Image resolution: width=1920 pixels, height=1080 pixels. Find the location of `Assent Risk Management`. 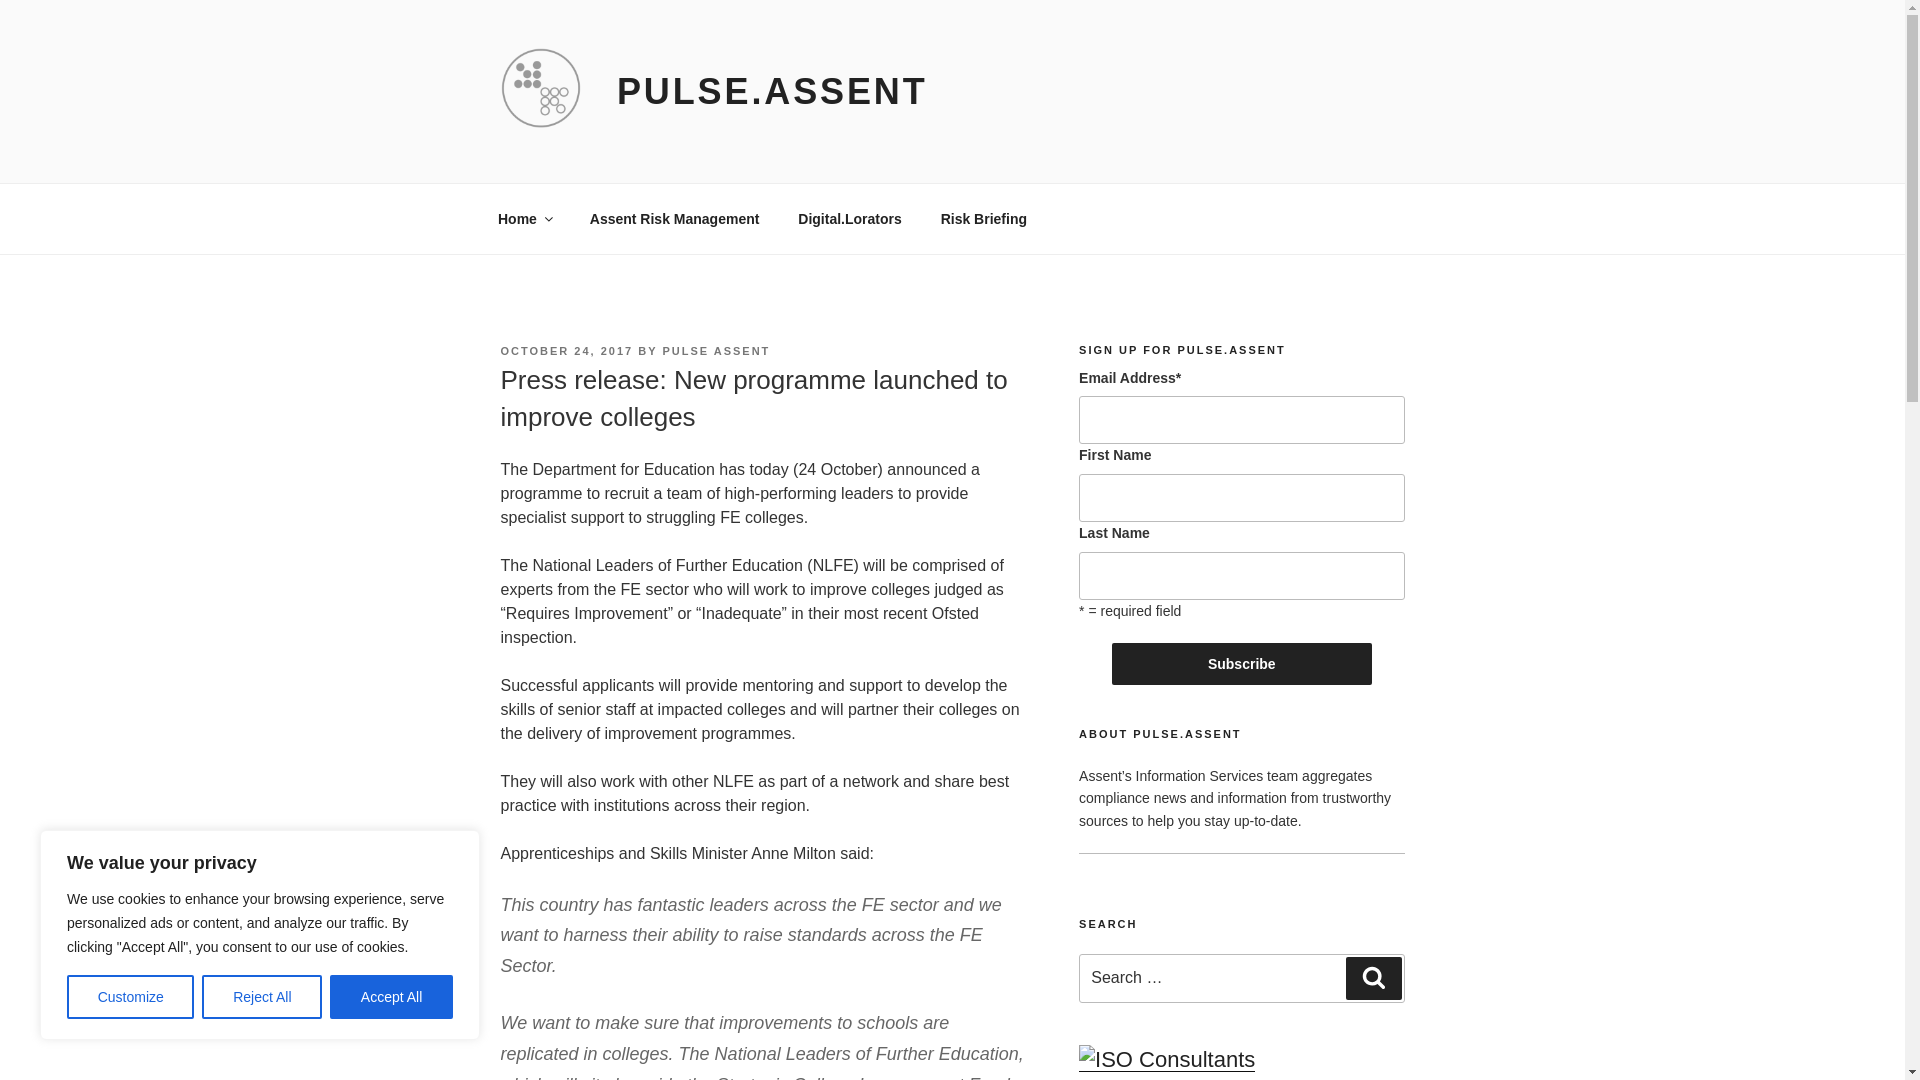

Assent Risk Management is located at coordinates (674, 218).